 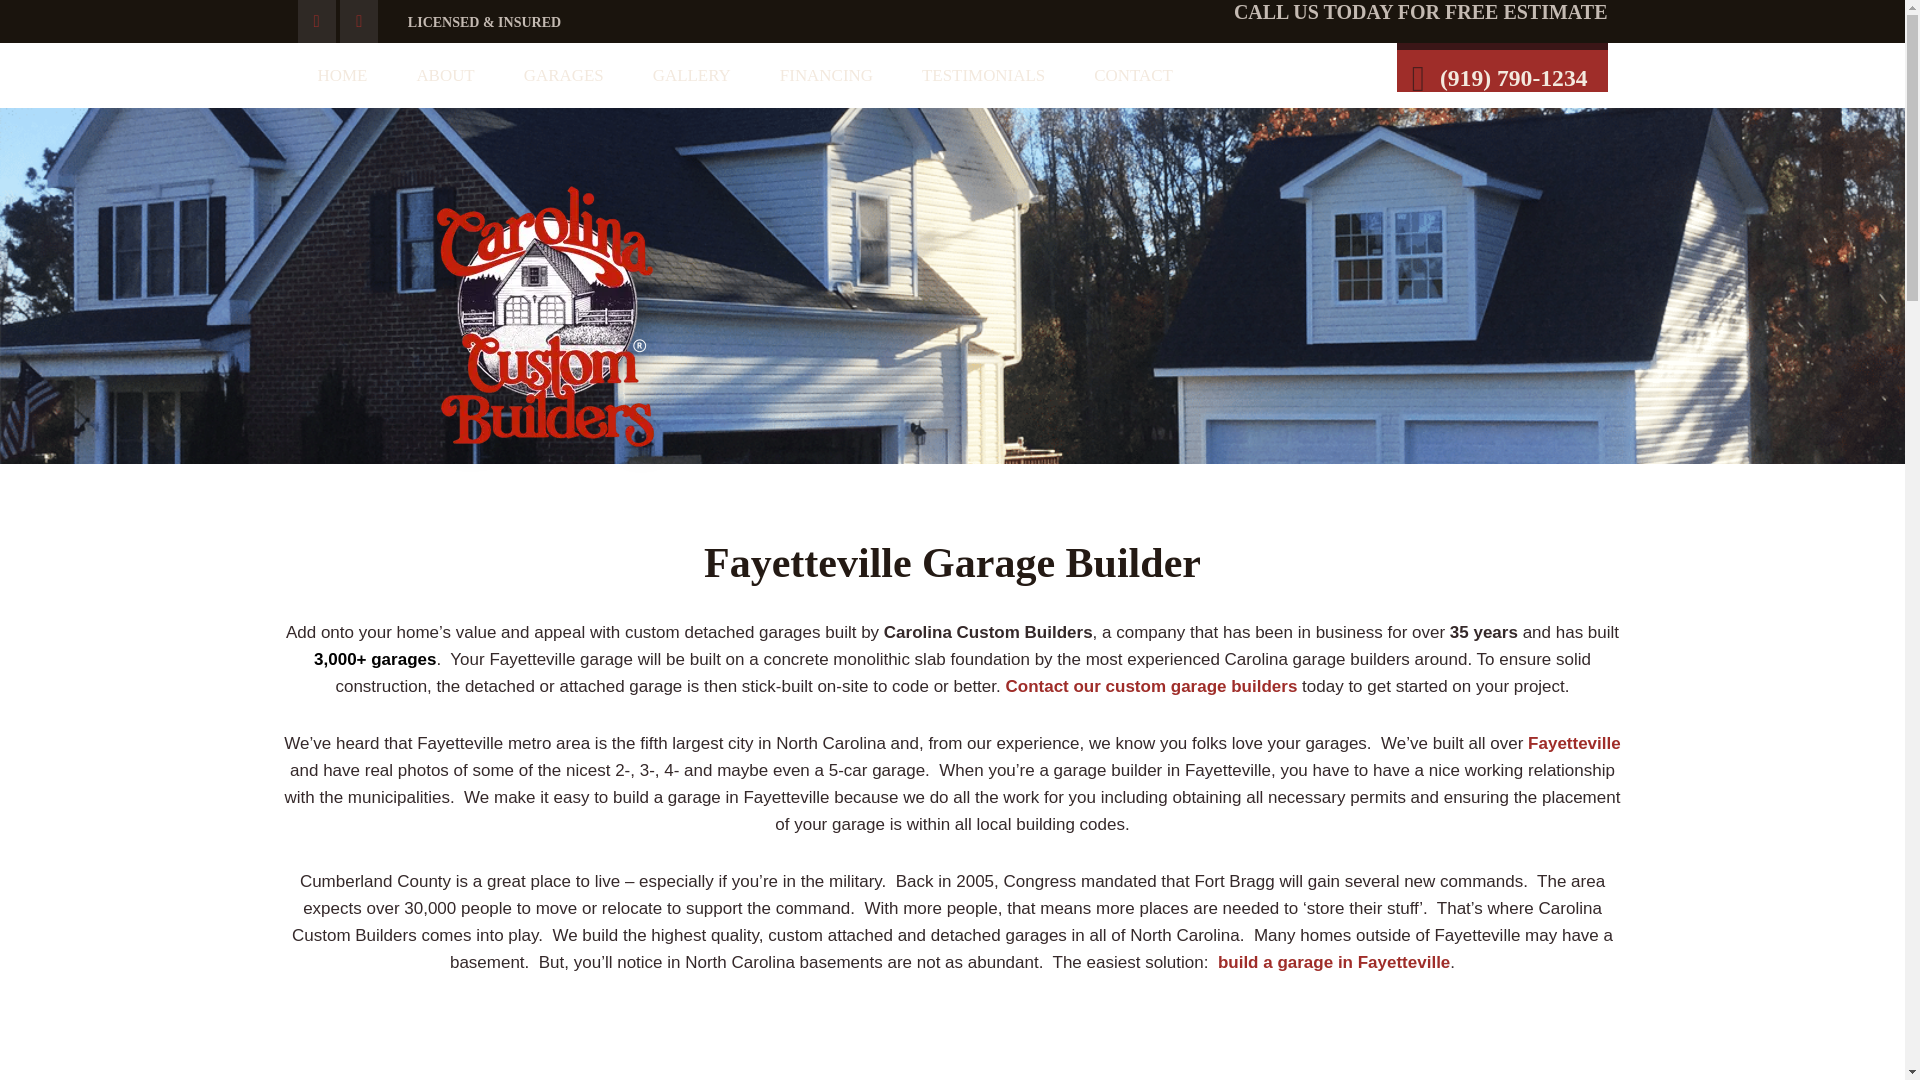 What do you see at coordinates (1421, 12) in the screenshot?
I see `CALL US TODAY FOR FREE ESTIMATE` at bounding box center [1421, 12].